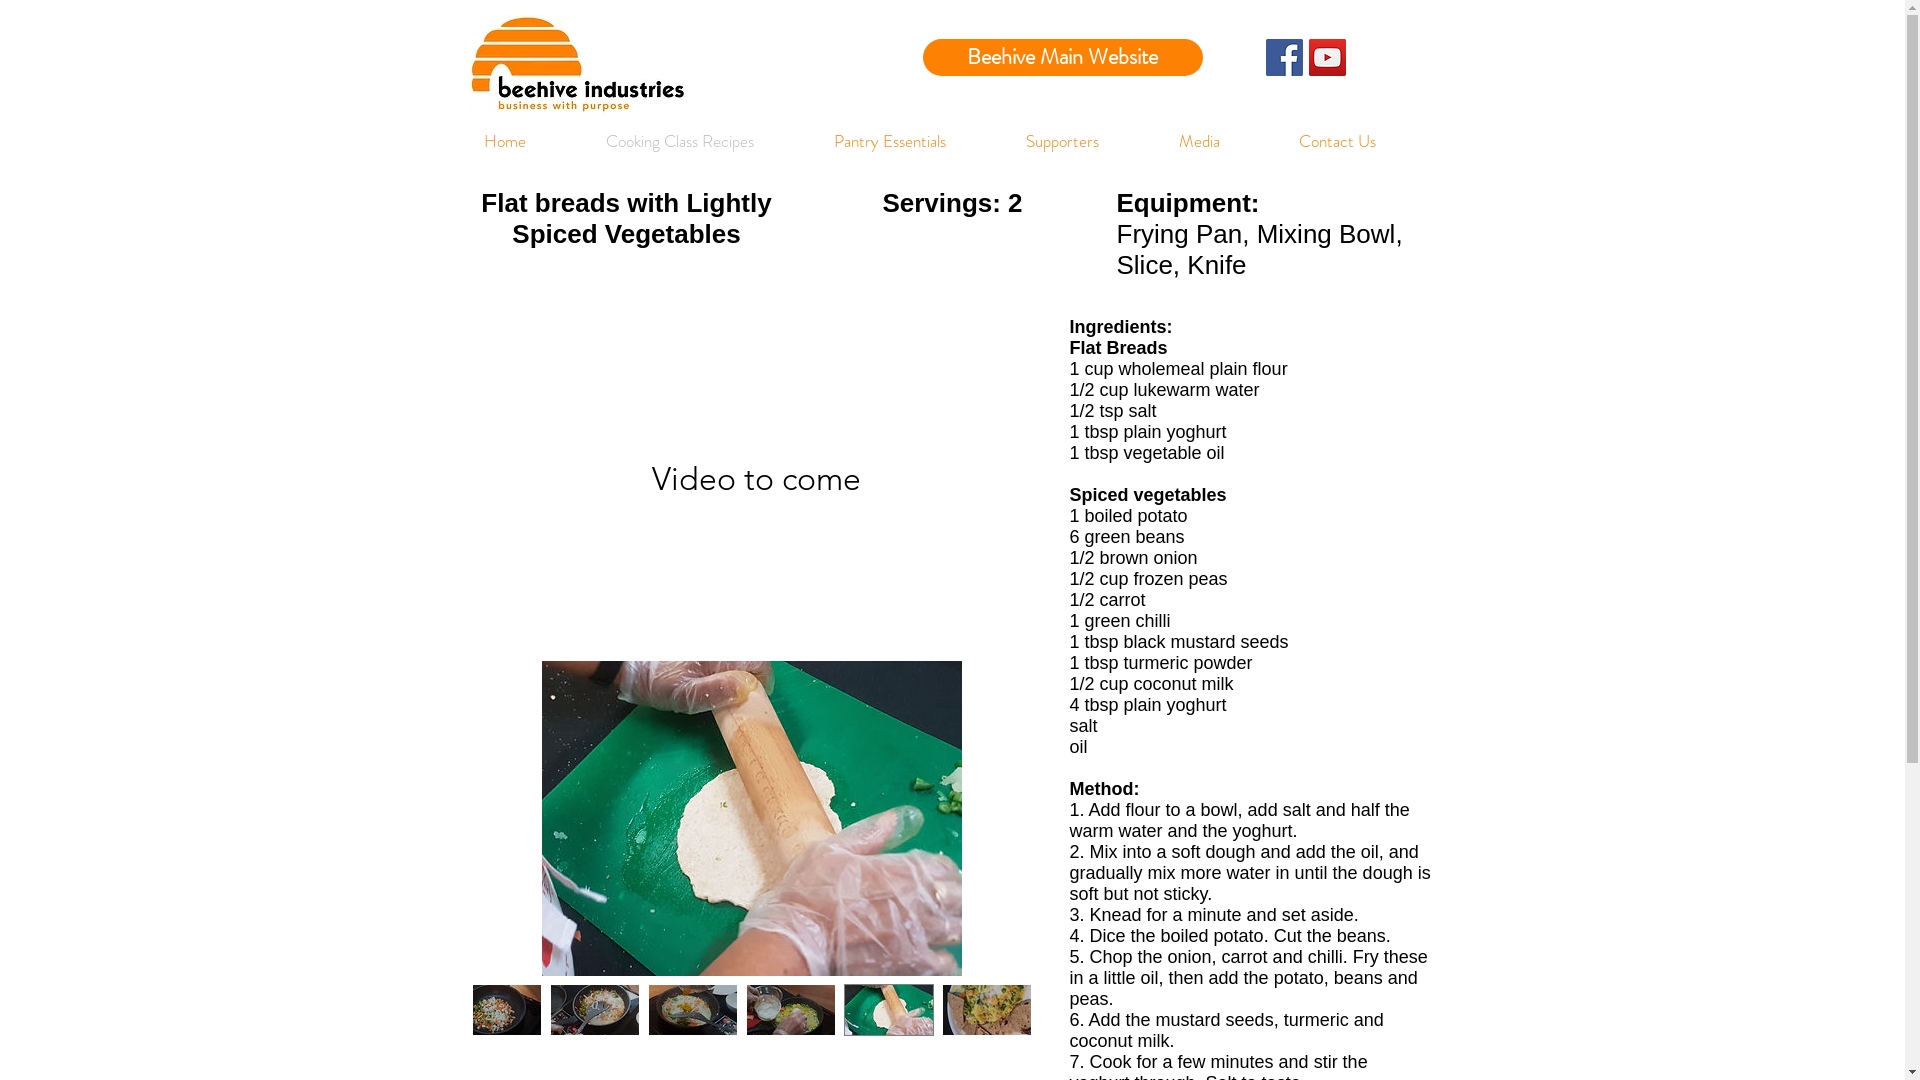 This screenshot has width=1920, height=1080. I want to click on Beehive new logo.jpg, so click(578, 65).